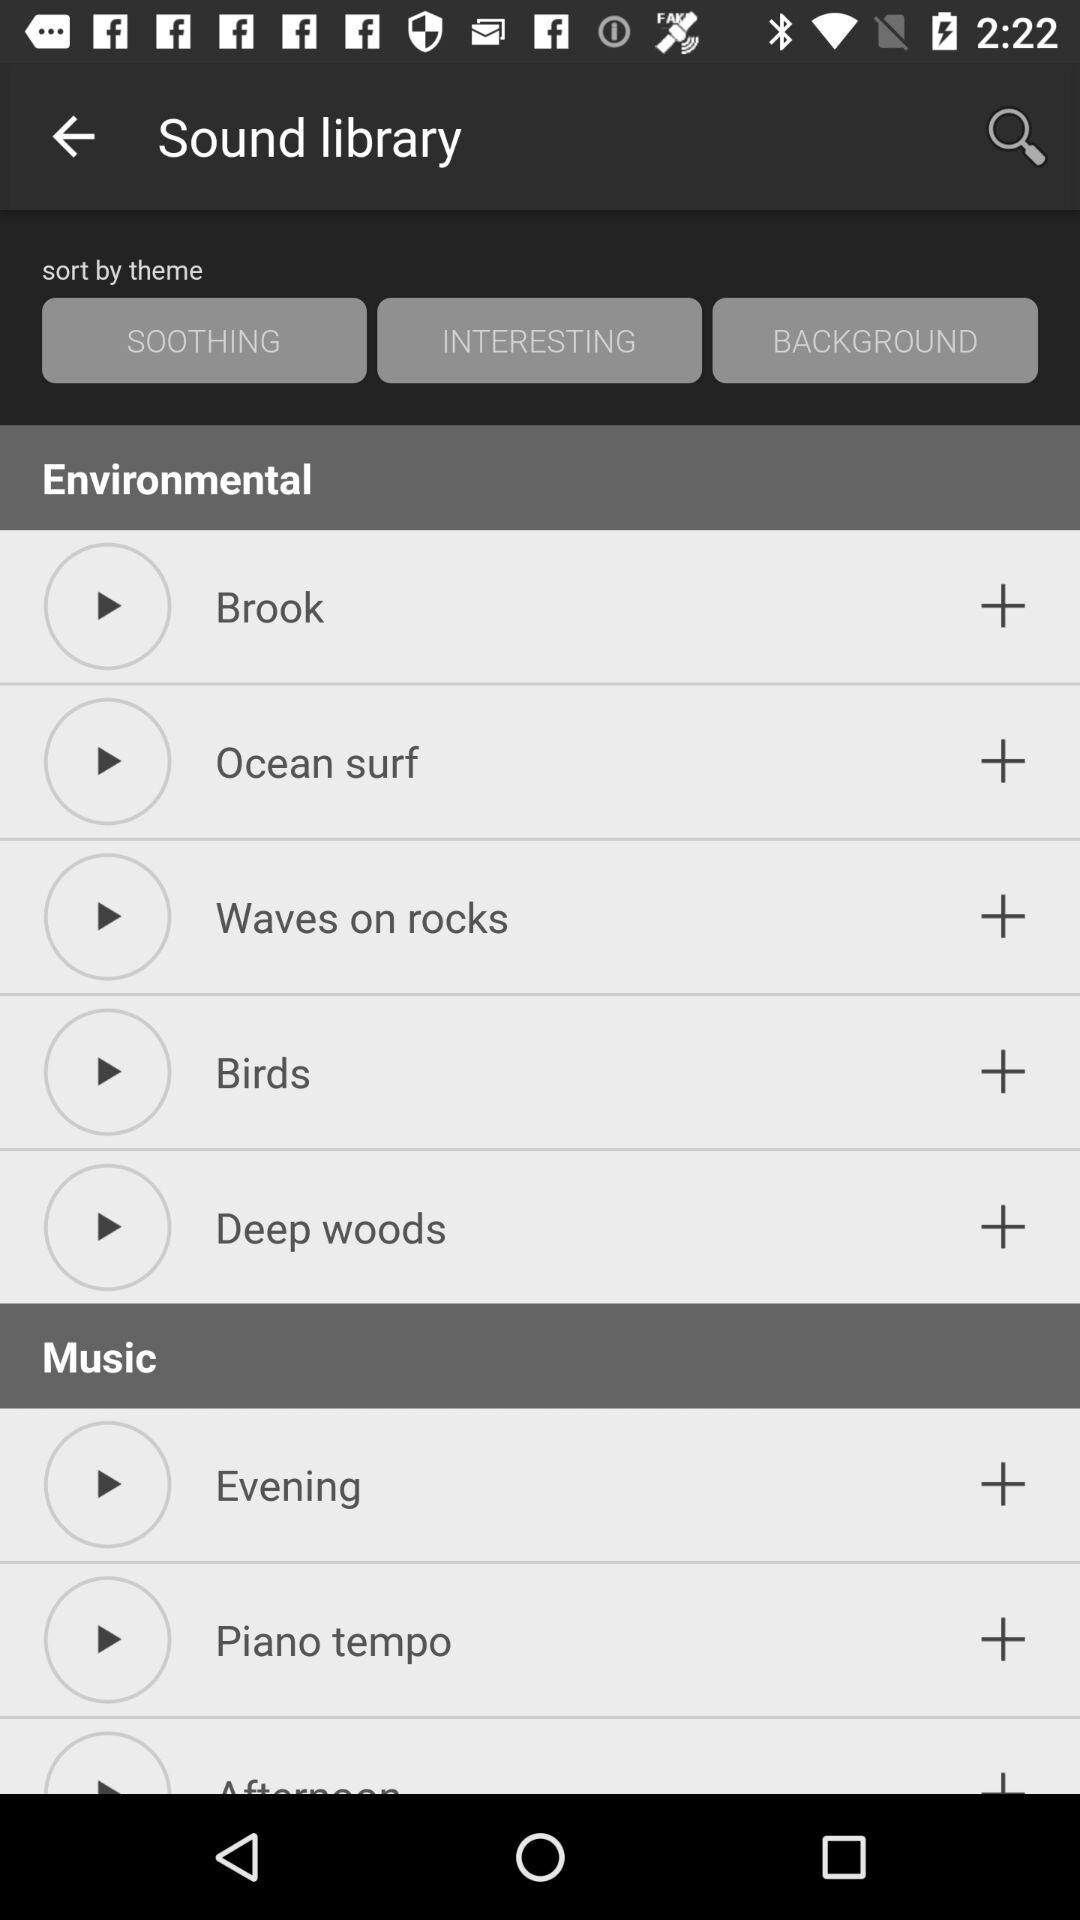  I want to click on turn on interesting icon, so click(539, 340).